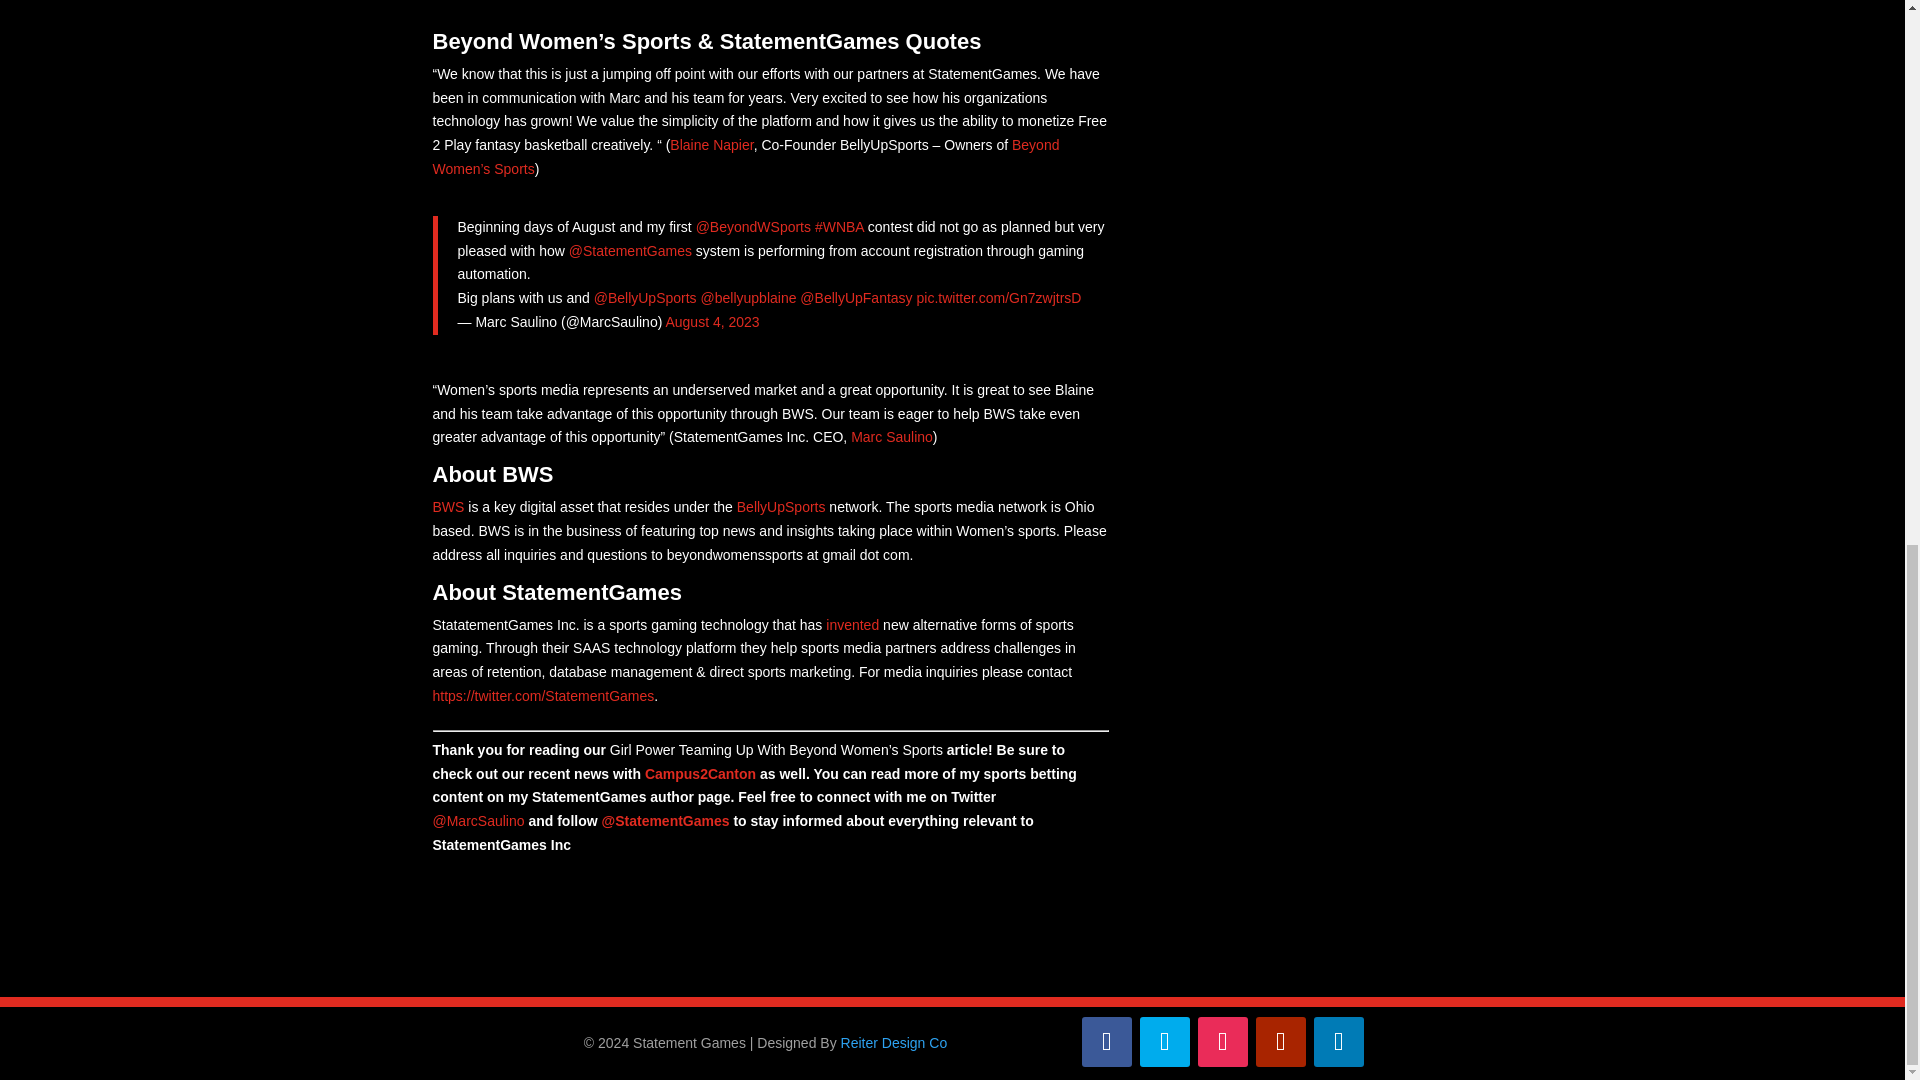  I want to click on BellyUpSports, so click(781, 506).